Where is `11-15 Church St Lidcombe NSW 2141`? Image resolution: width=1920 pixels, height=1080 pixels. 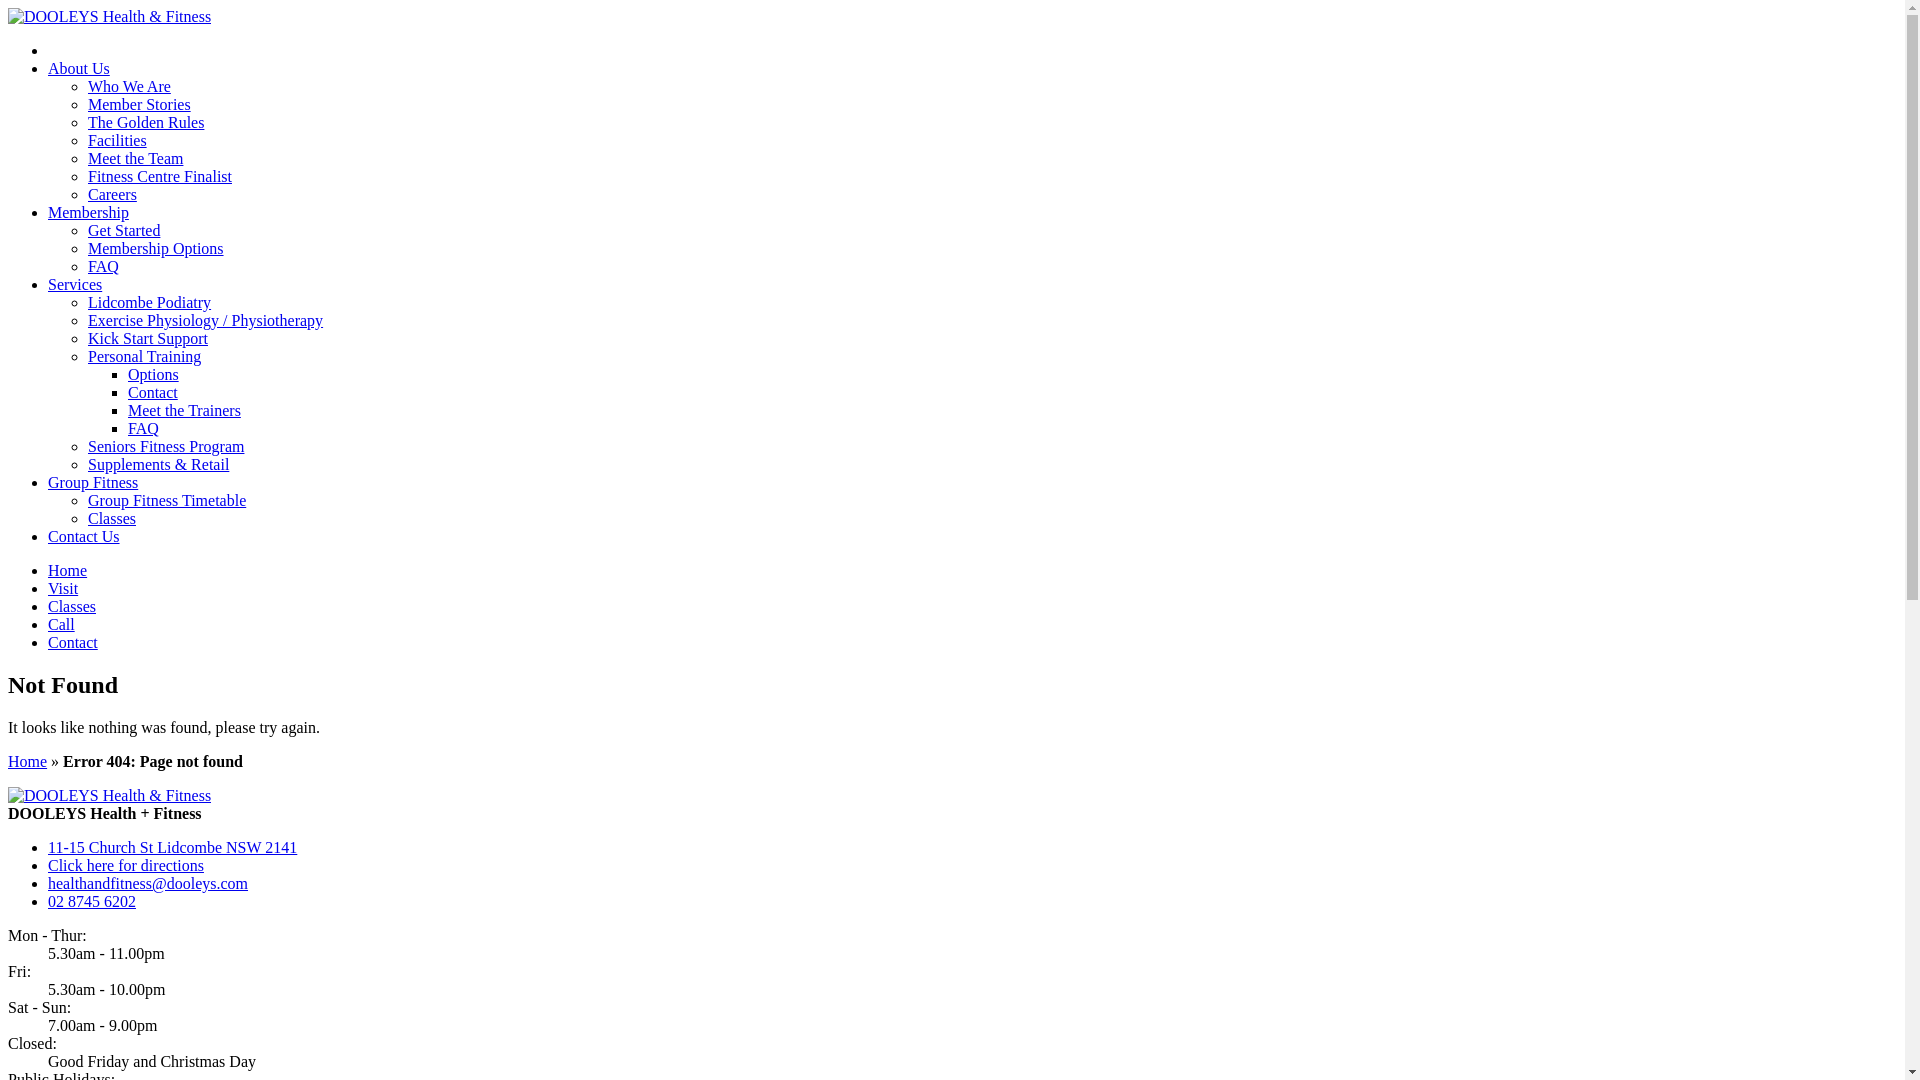
11-15 Church St Lidcombe NSW 2141 is located at coordinates (172, 848).